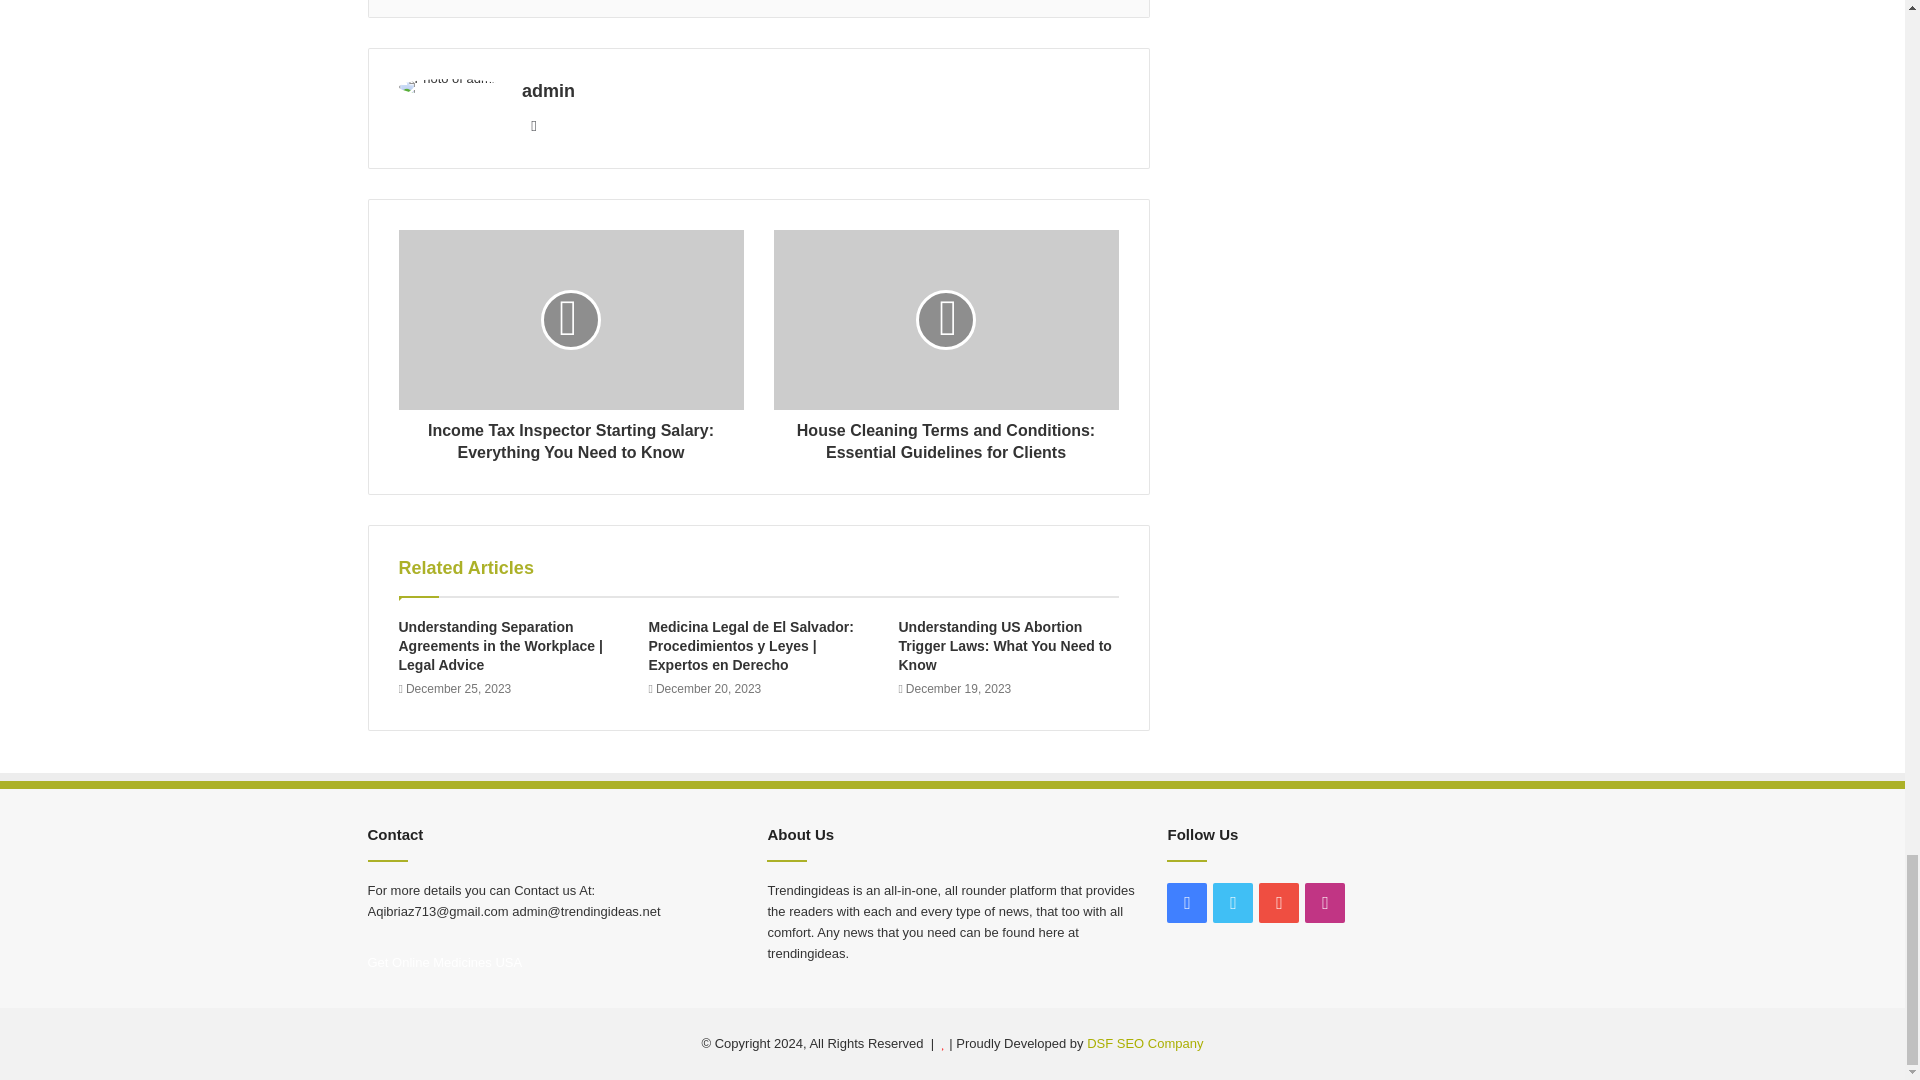  Describe the element at coordinates (534, 126) in the screenshot. I see `Website` at that location.